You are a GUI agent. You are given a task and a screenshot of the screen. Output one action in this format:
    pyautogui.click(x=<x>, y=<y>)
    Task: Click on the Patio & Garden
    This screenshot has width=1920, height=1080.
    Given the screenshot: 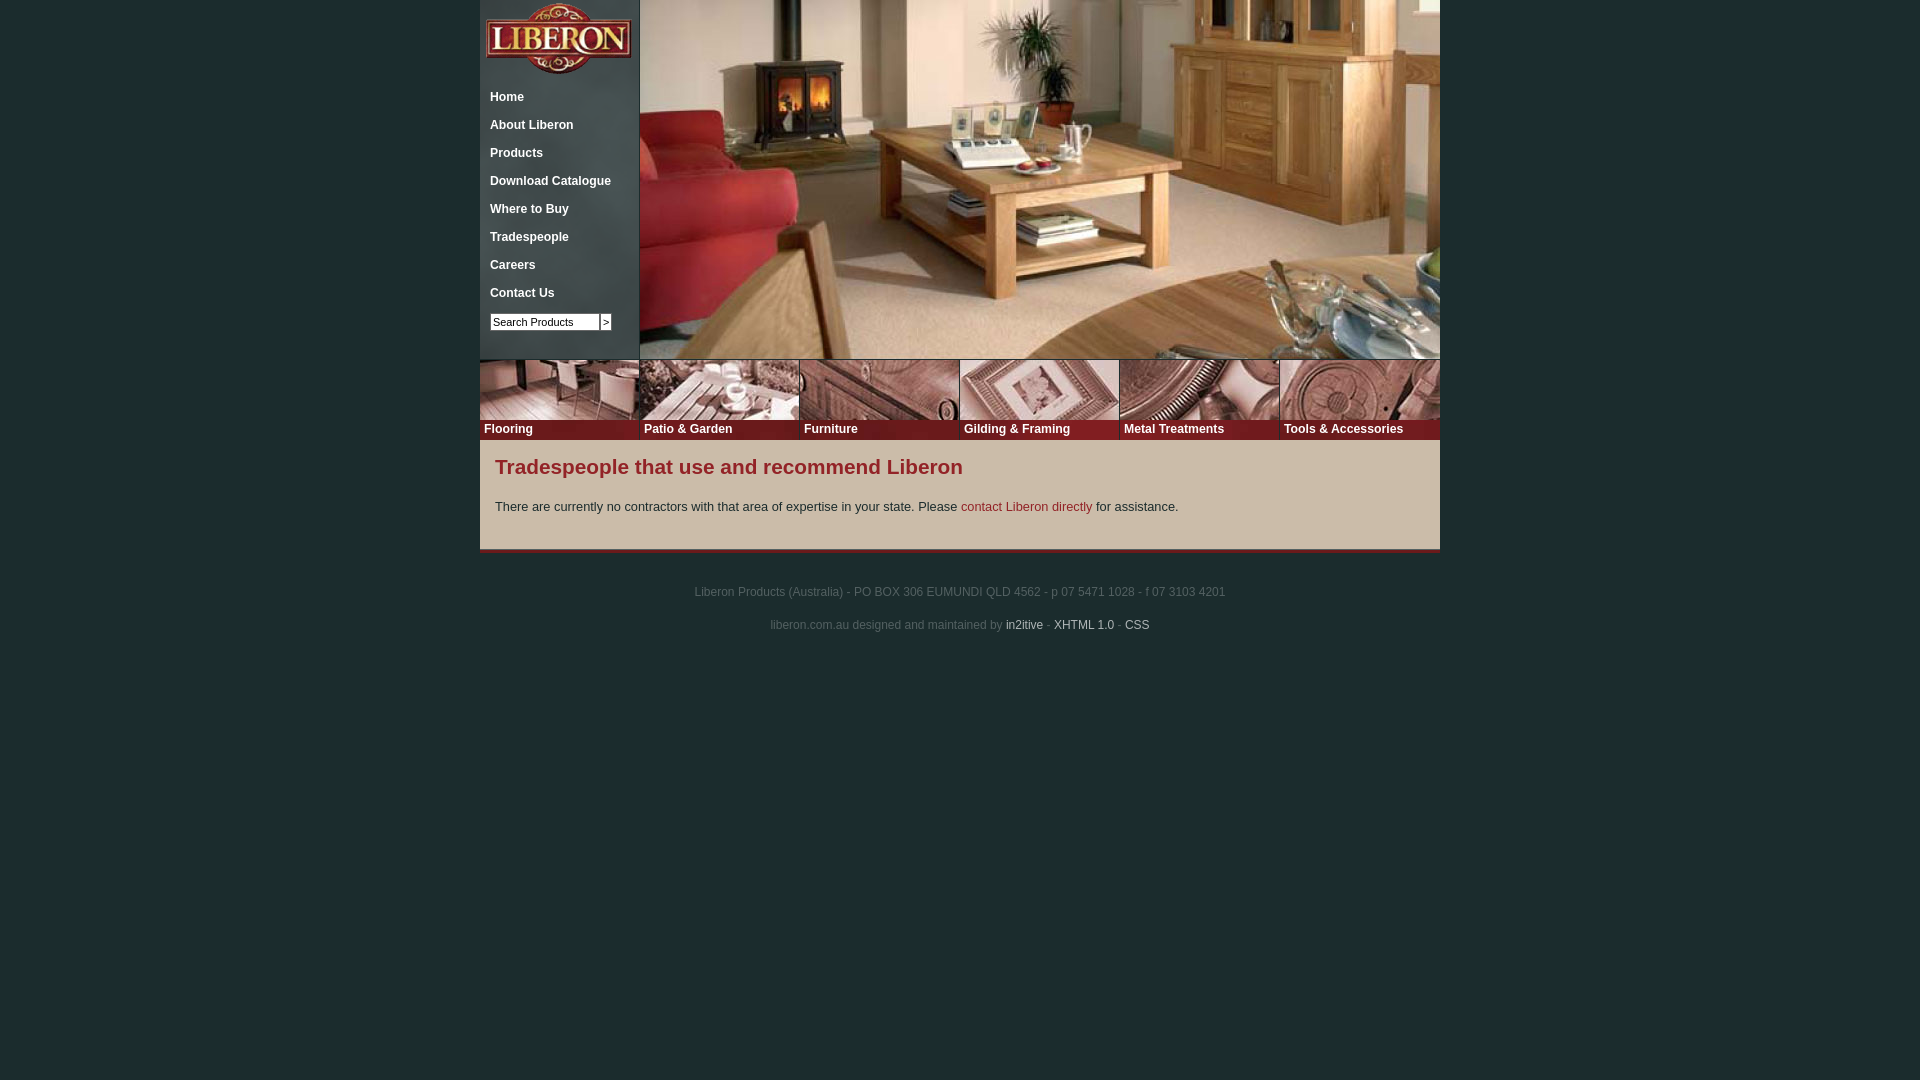 What is the action you would take?
    pyautogui.click(x=688, y=429)
    